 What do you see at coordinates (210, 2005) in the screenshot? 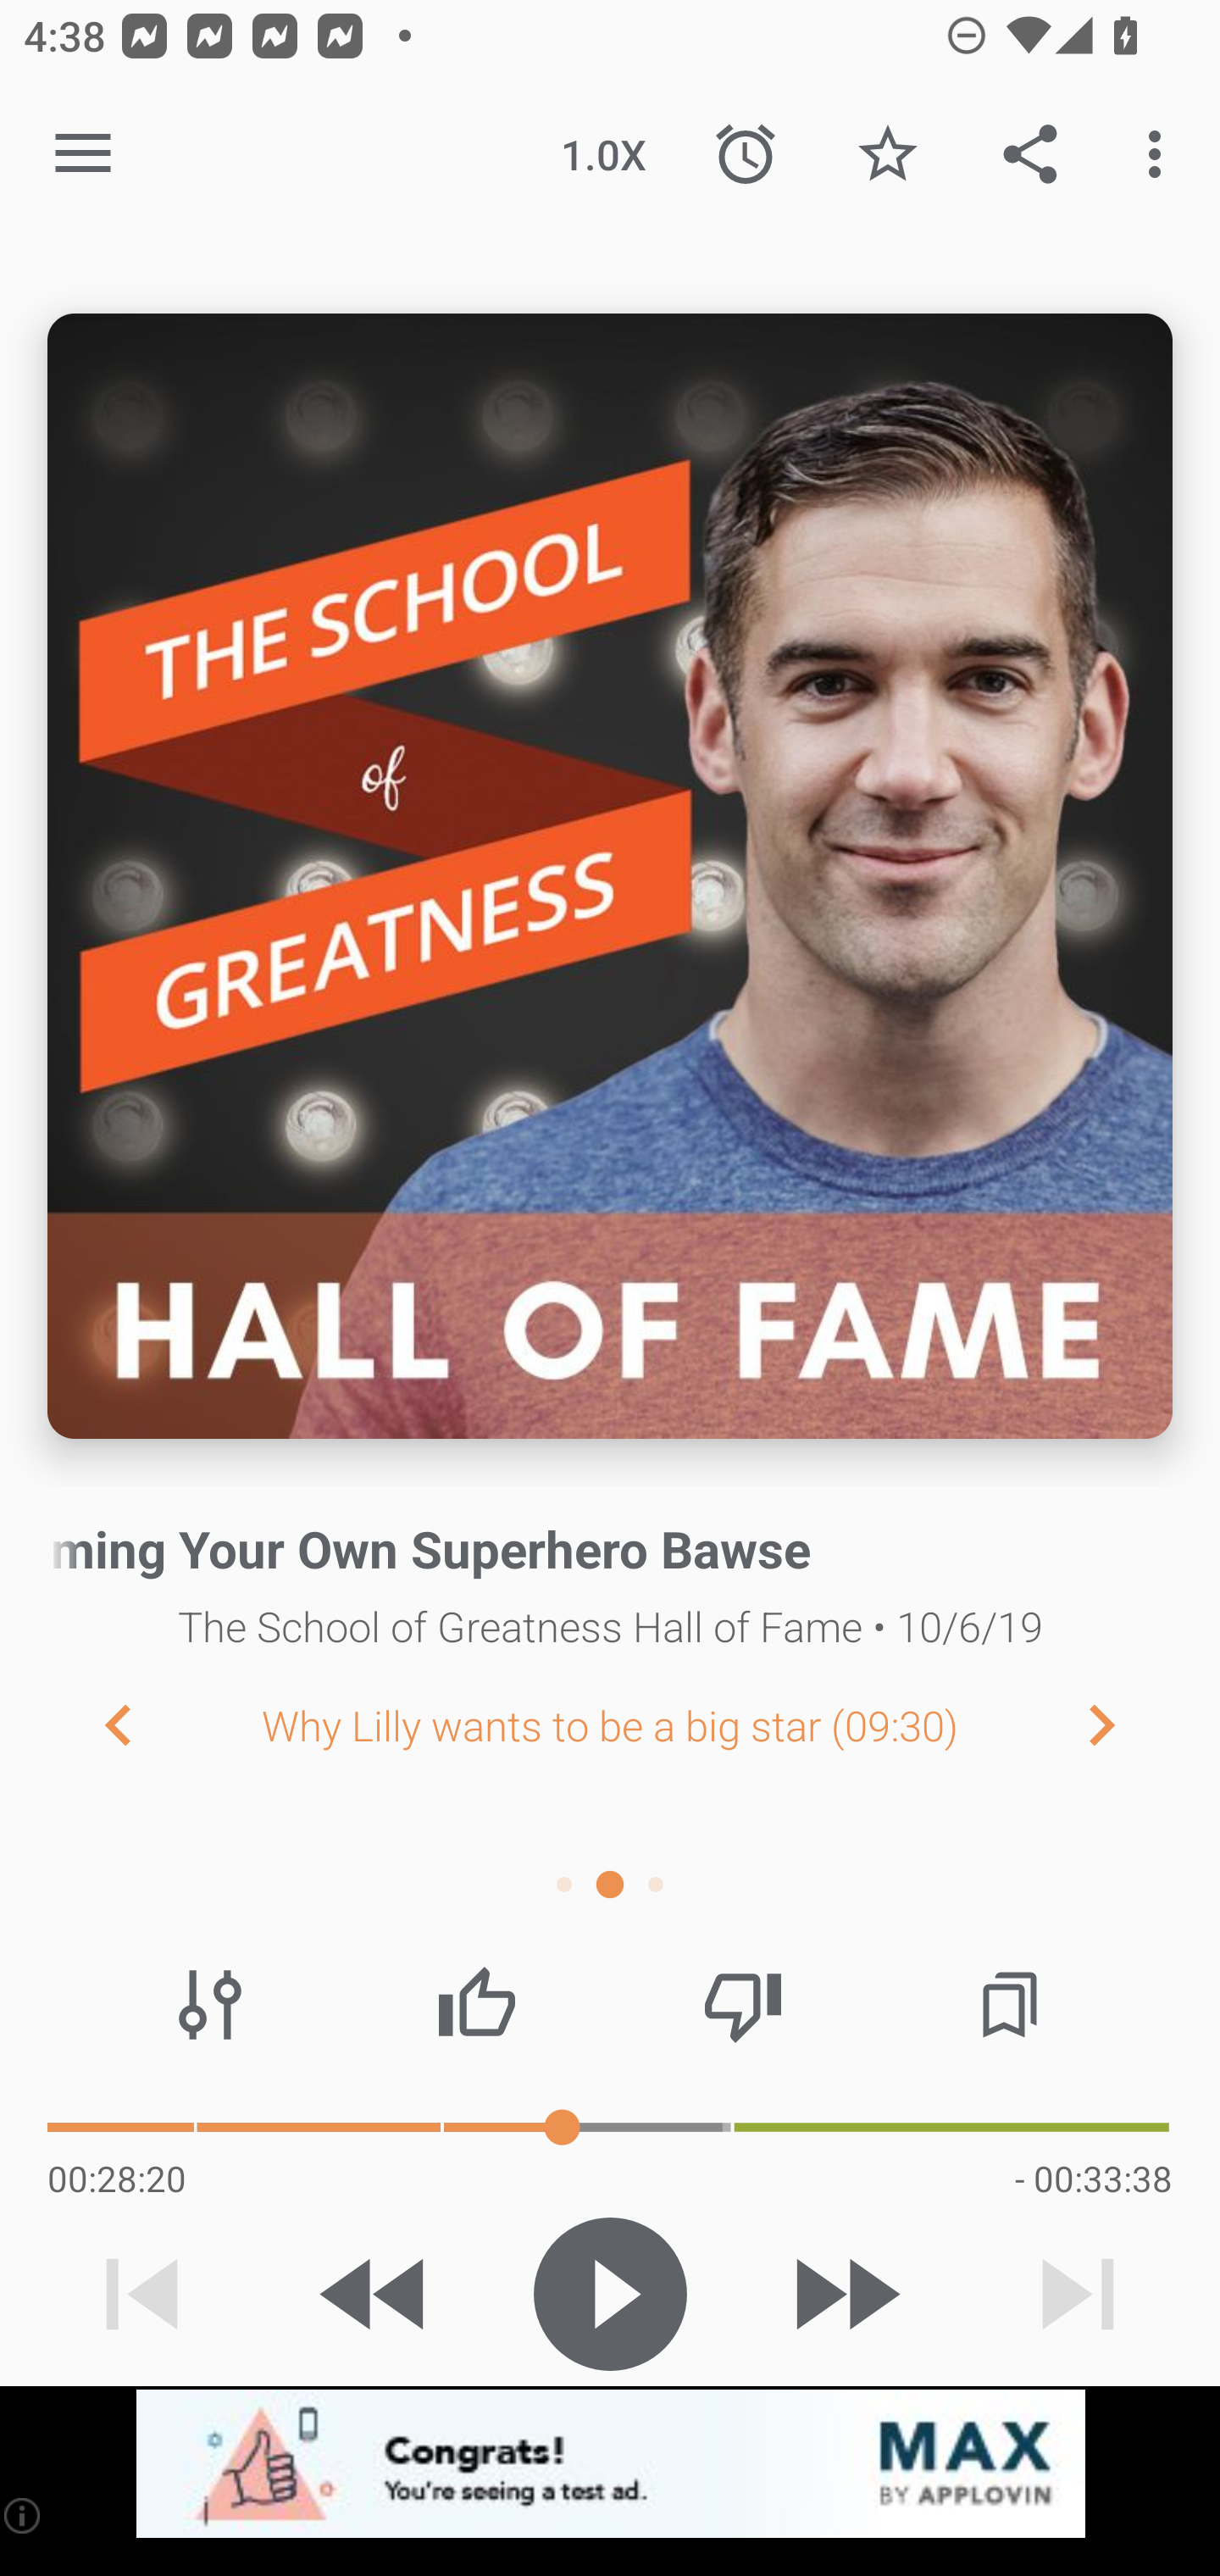
I see `Audio effects` at bounding box center [210, 2005].